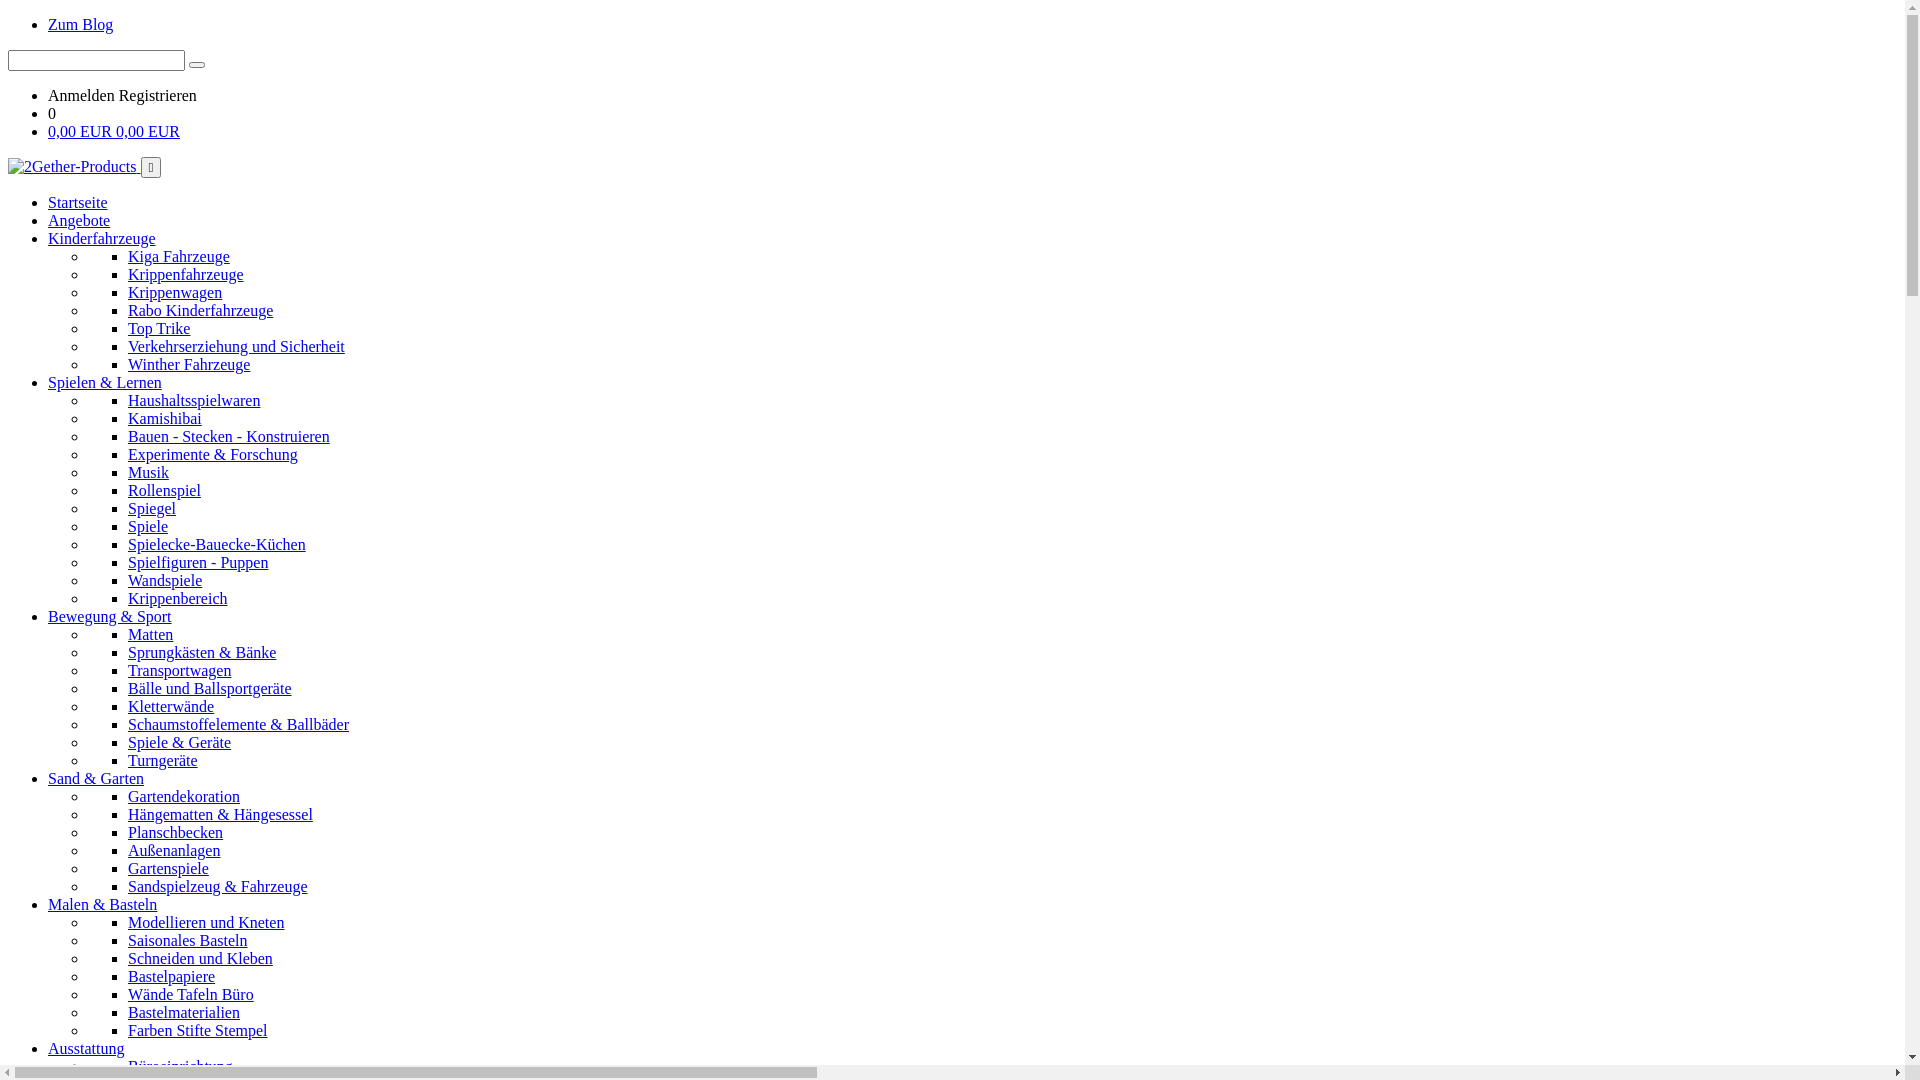 This screenshot has width=1920, height=1080. Describe the element at coordinates (86, 1048) in the screenshot. I see `Ausstattung` at that location.